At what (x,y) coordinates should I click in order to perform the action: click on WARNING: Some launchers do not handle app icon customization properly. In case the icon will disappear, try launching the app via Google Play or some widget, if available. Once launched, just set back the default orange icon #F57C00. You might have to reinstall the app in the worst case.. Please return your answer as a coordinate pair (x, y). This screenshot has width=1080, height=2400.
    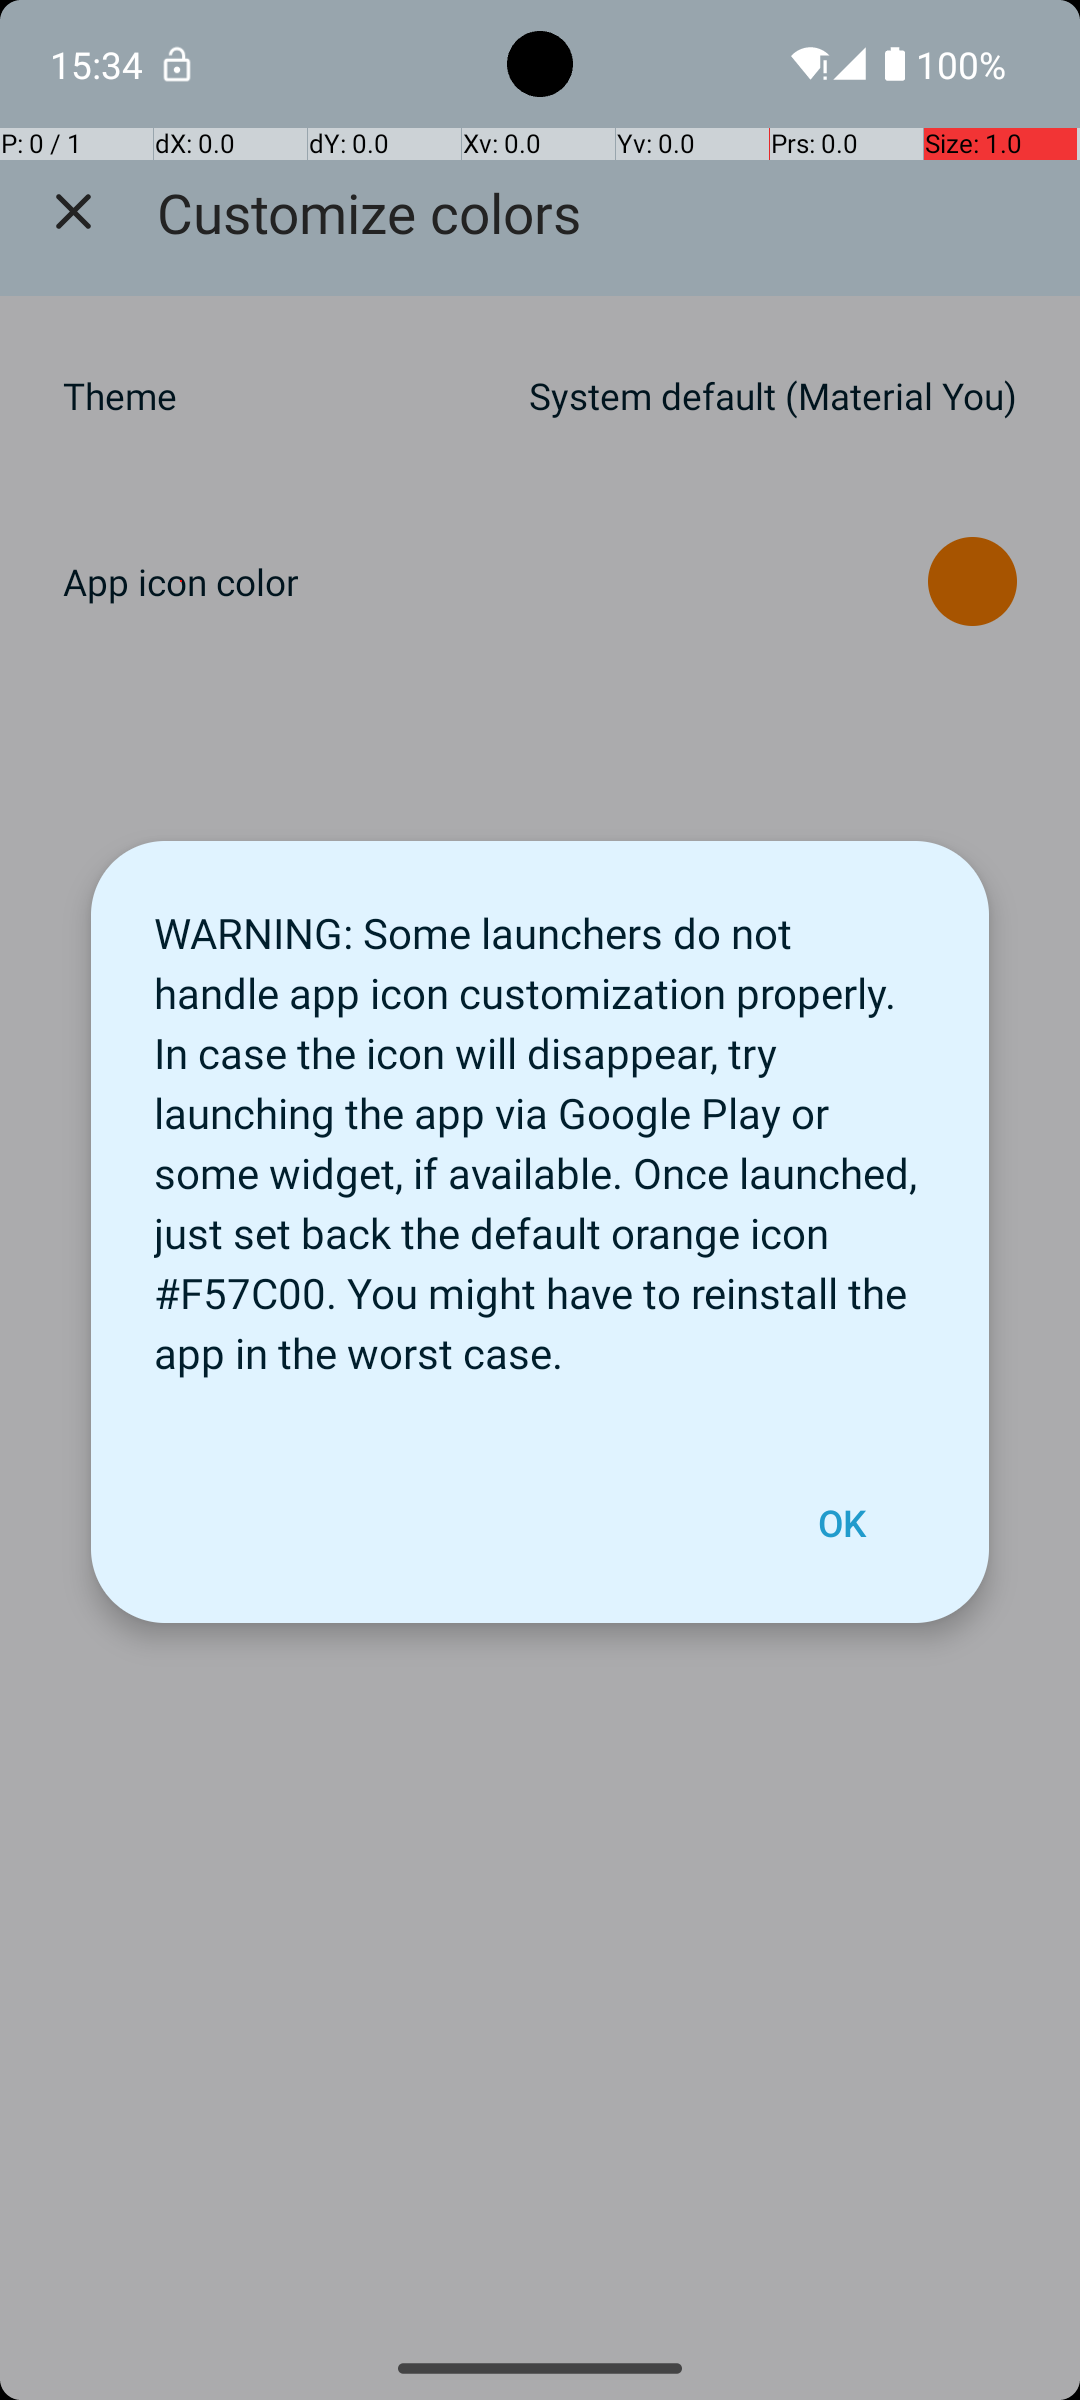
    Looking at the image, I should click on (540, 1132).